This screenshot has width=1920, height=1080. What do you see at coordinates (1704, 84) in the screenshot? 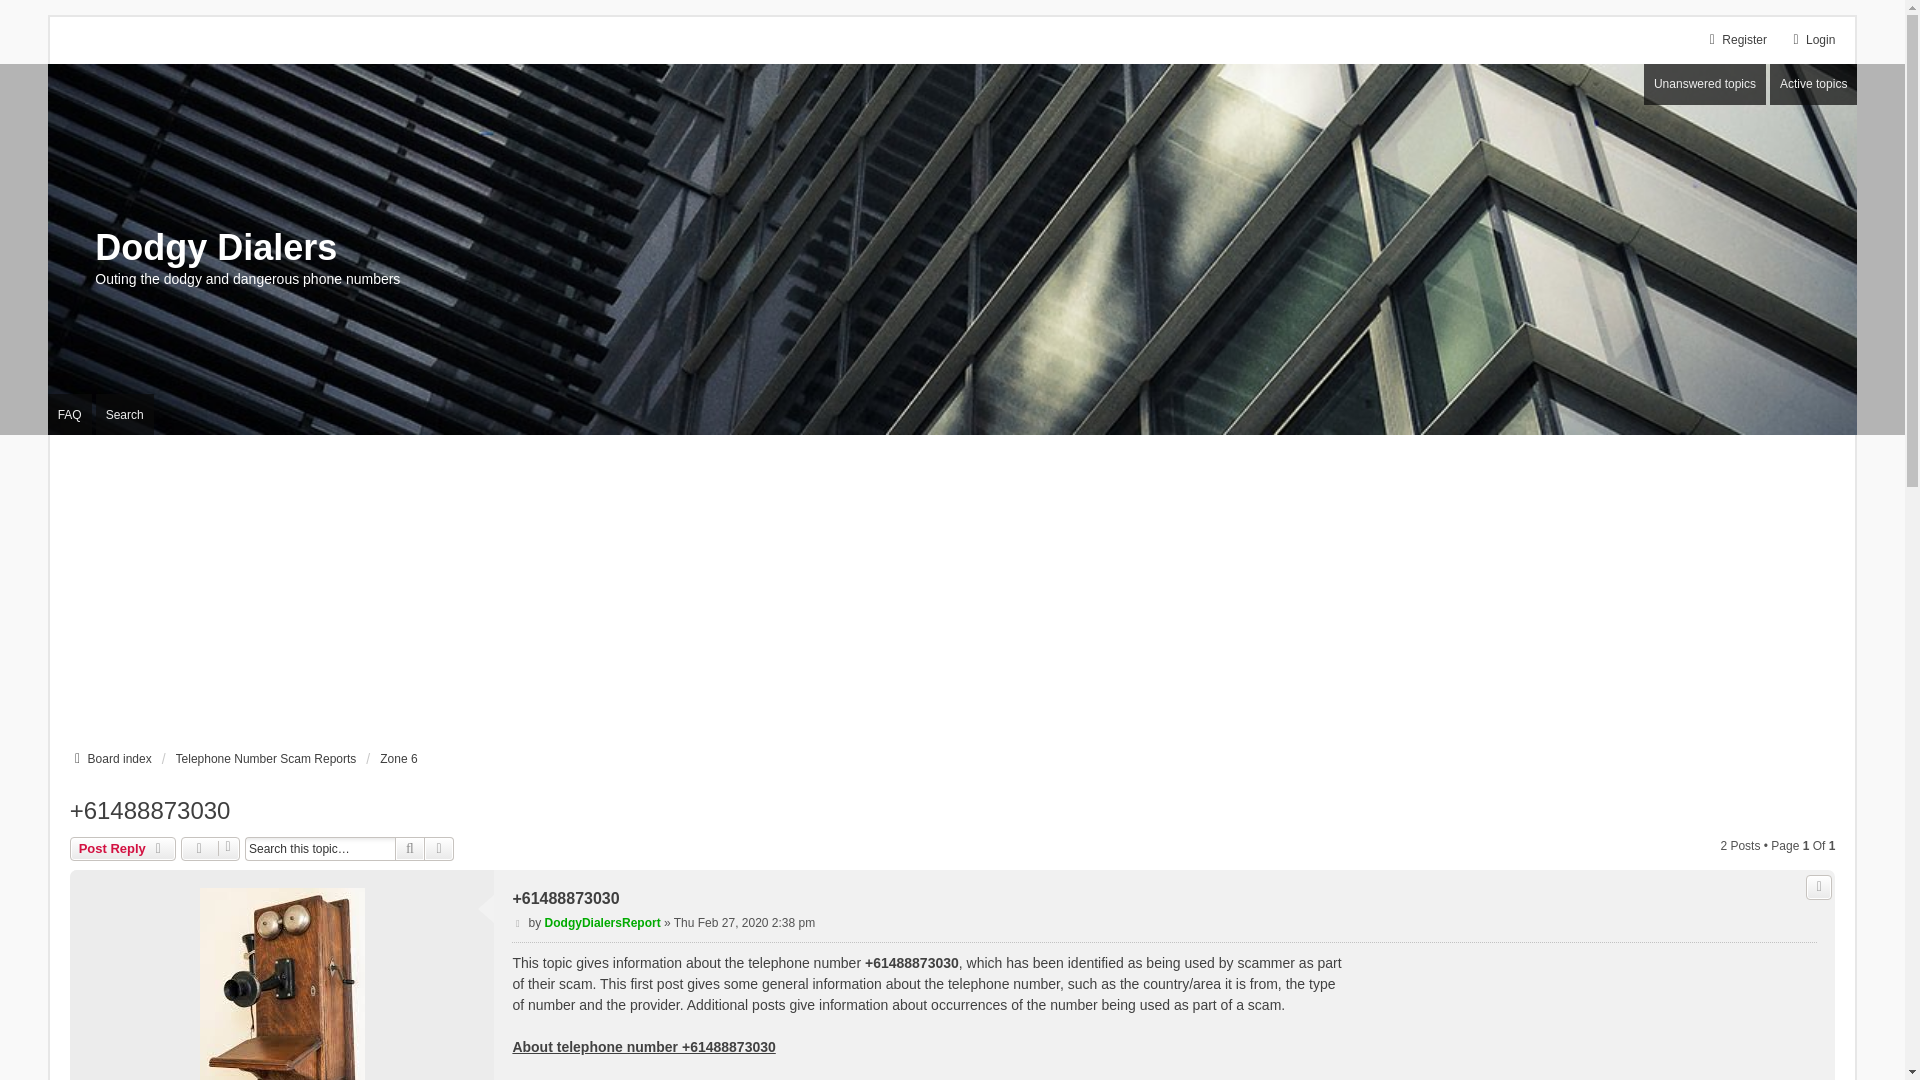
I see `Unanswered topics` at bounding box center [1704, 84].